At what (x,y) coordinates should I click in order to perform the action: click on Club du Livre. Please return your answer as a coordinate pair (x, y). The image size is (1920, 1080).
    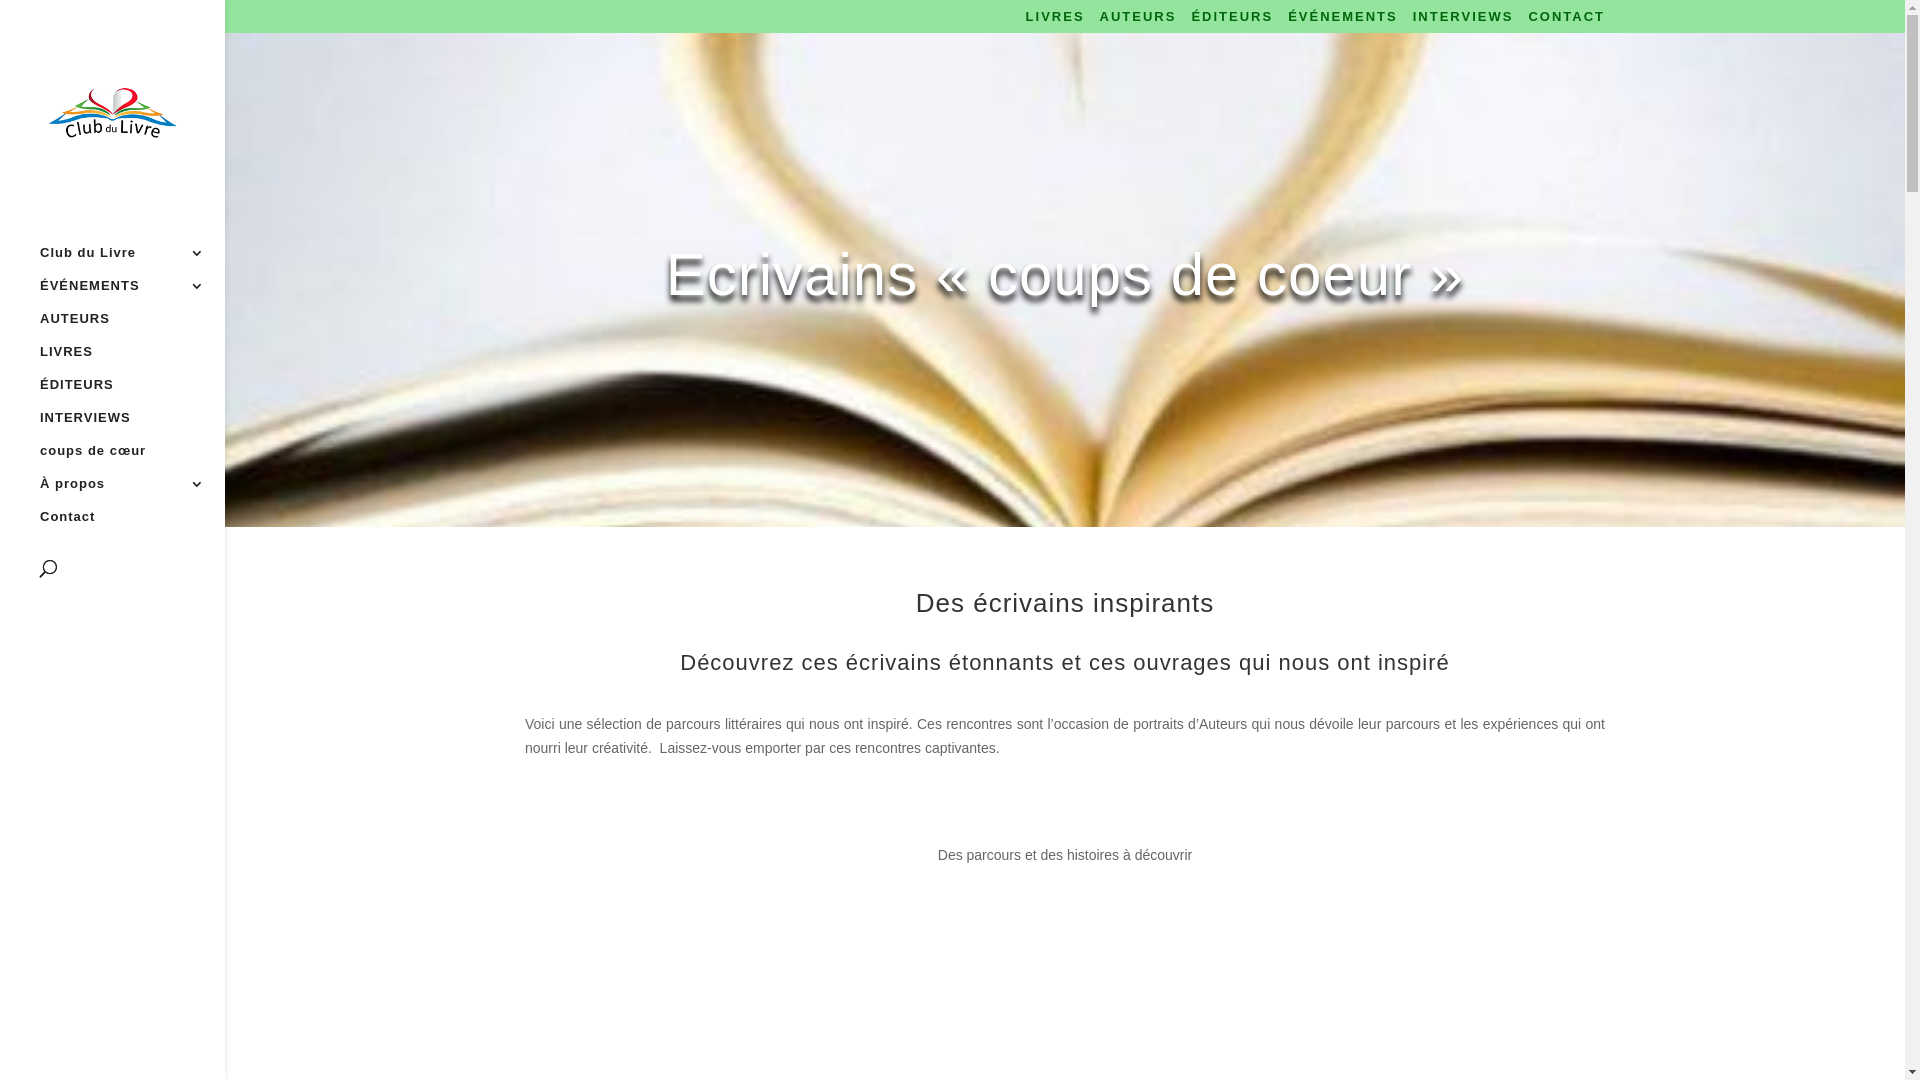
    Looking at the image, I should click on (132, 262).